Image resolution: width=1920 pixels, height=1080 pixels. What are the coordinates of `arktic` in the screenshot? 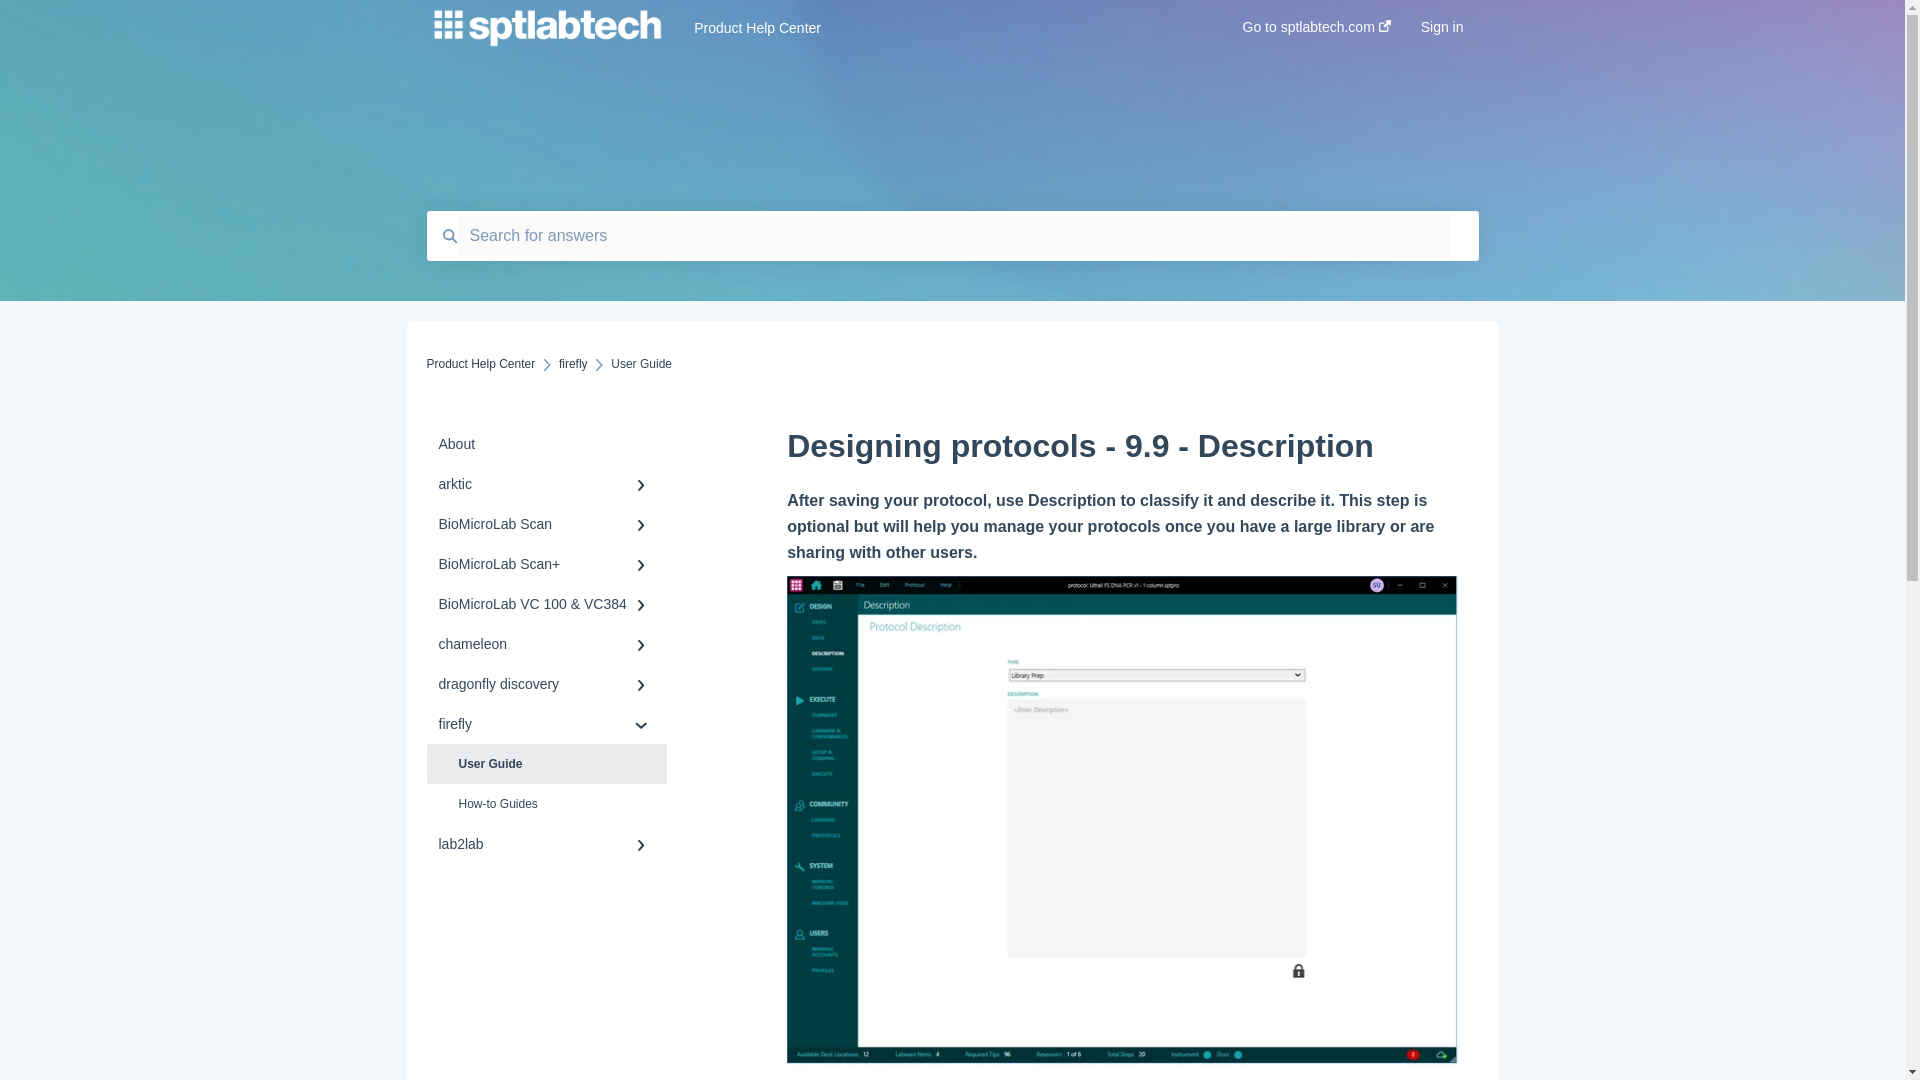 It's located at (546, 484).